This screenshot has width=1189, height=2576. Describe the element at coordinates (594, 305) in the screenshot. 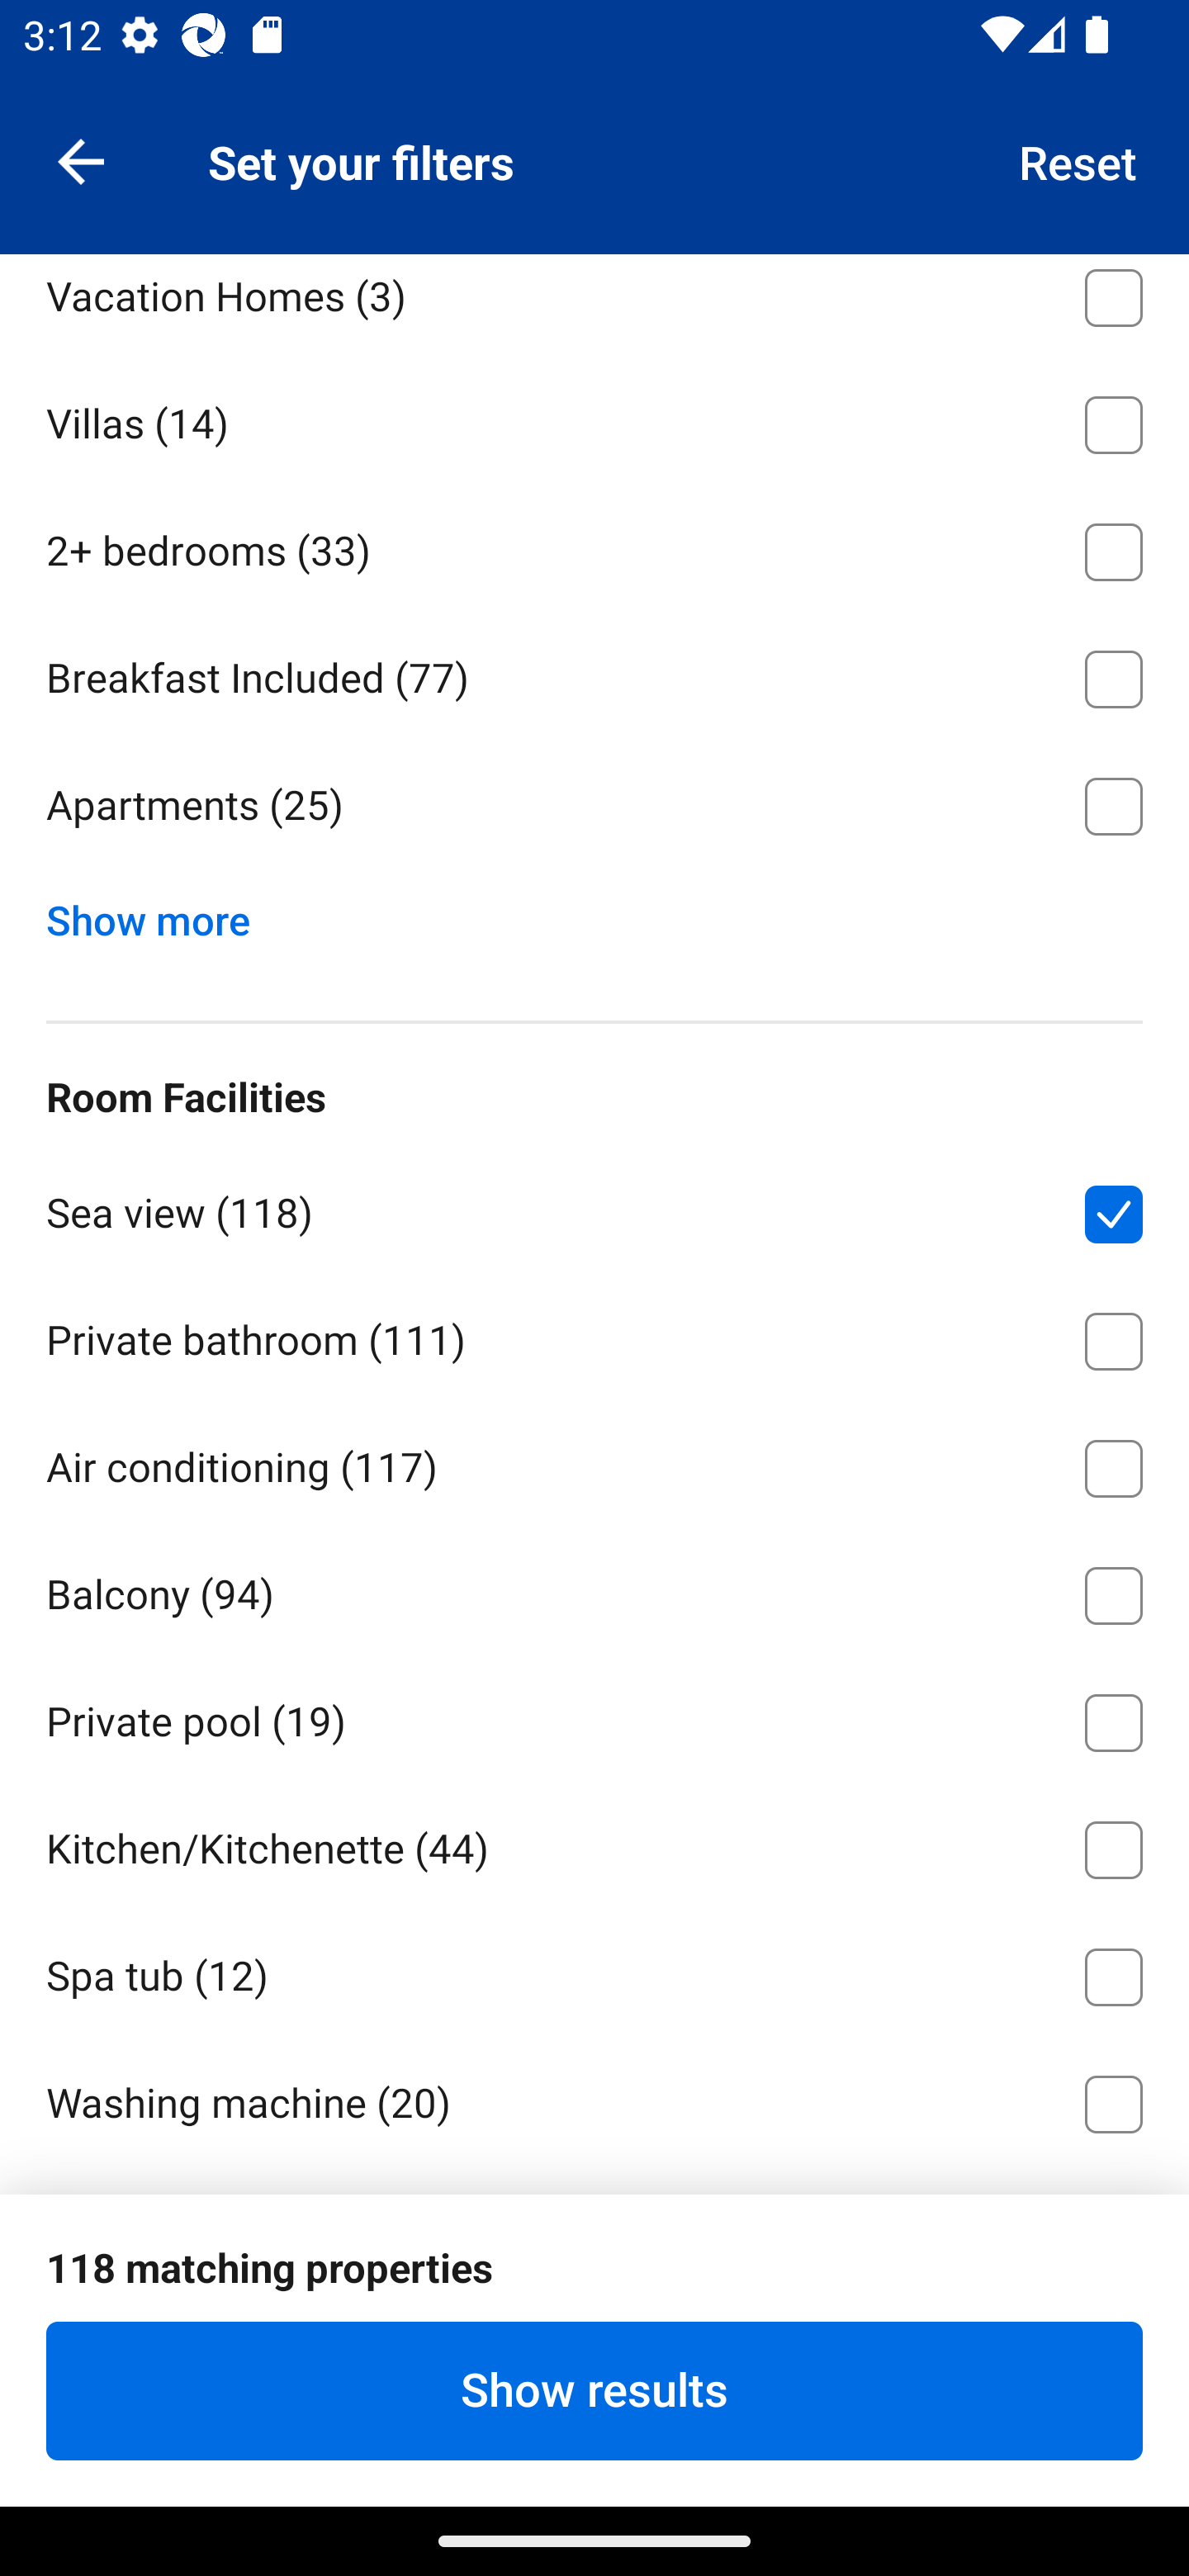

I see `Vacation Homes ⁦(3)` at that location.